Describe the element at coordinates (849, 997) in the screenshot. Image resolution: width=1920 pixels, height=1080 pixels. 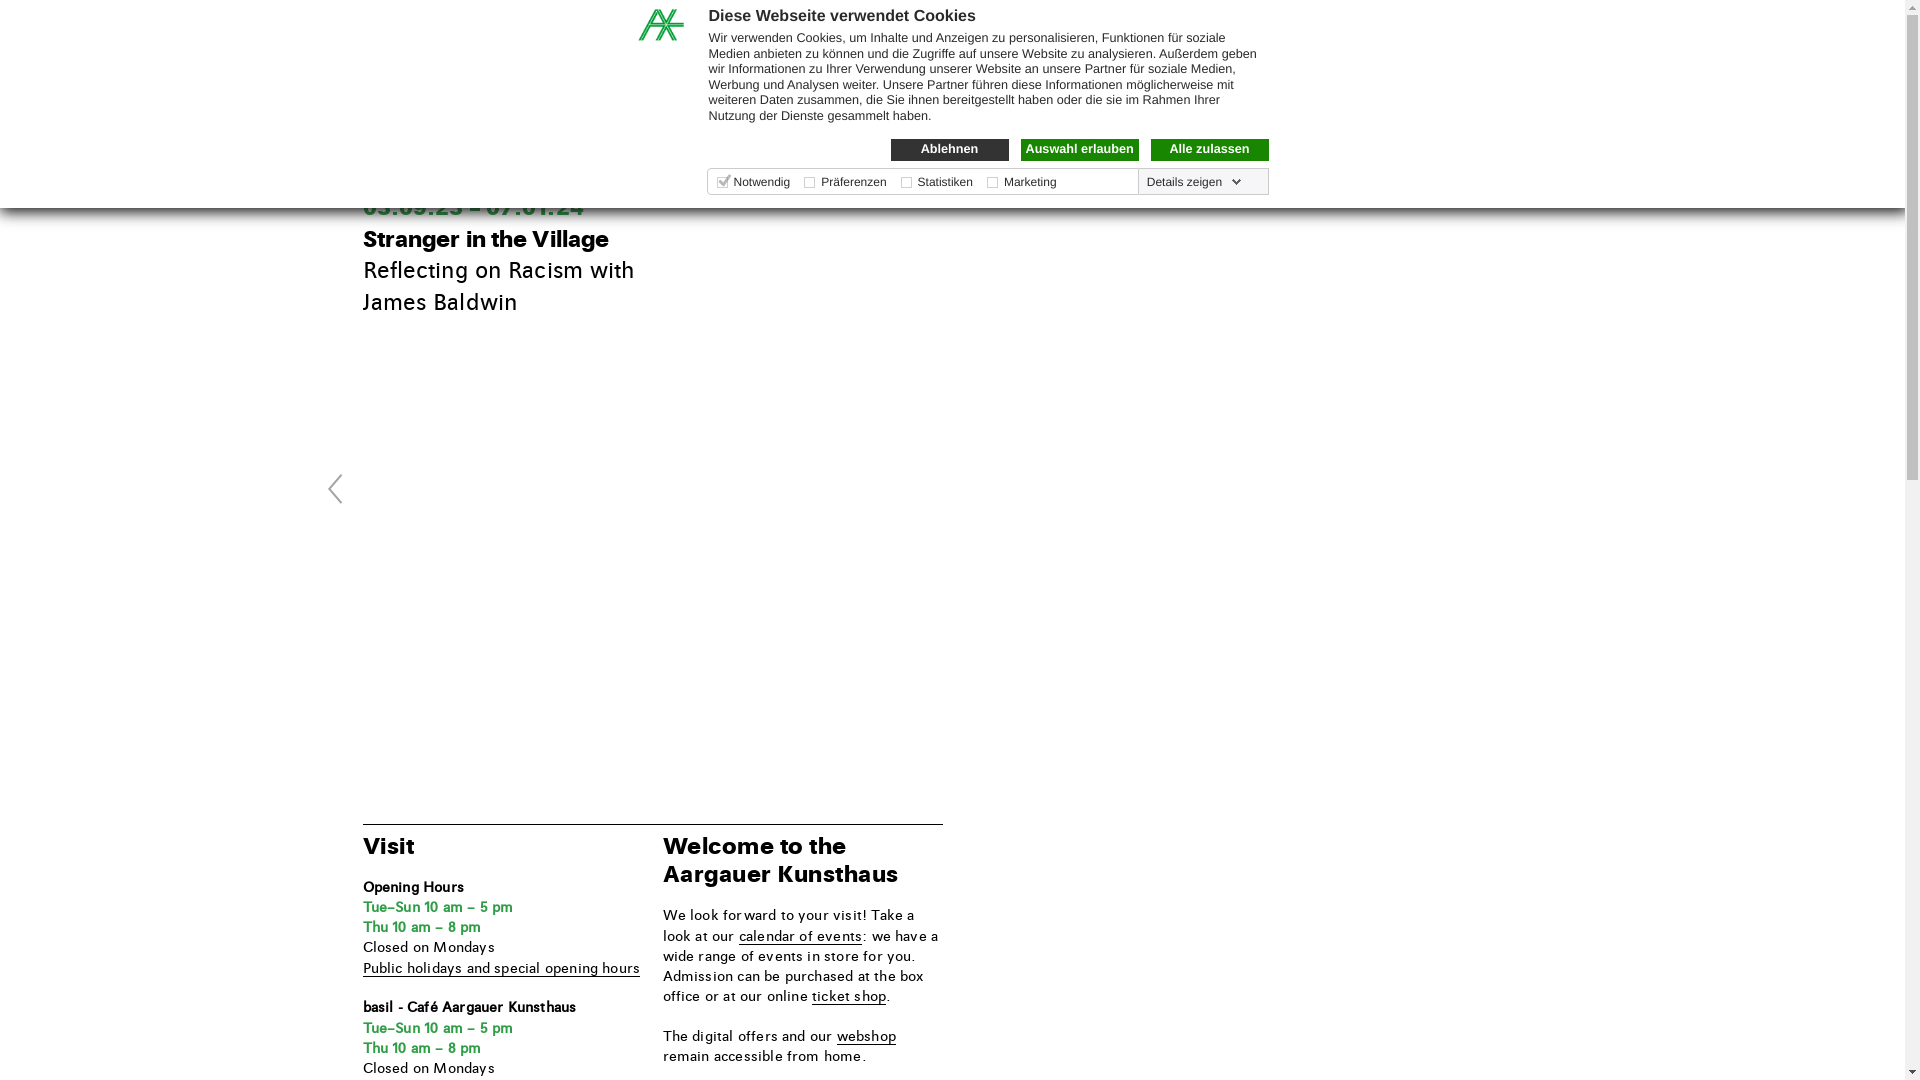
I see `ticket shop` at that location.